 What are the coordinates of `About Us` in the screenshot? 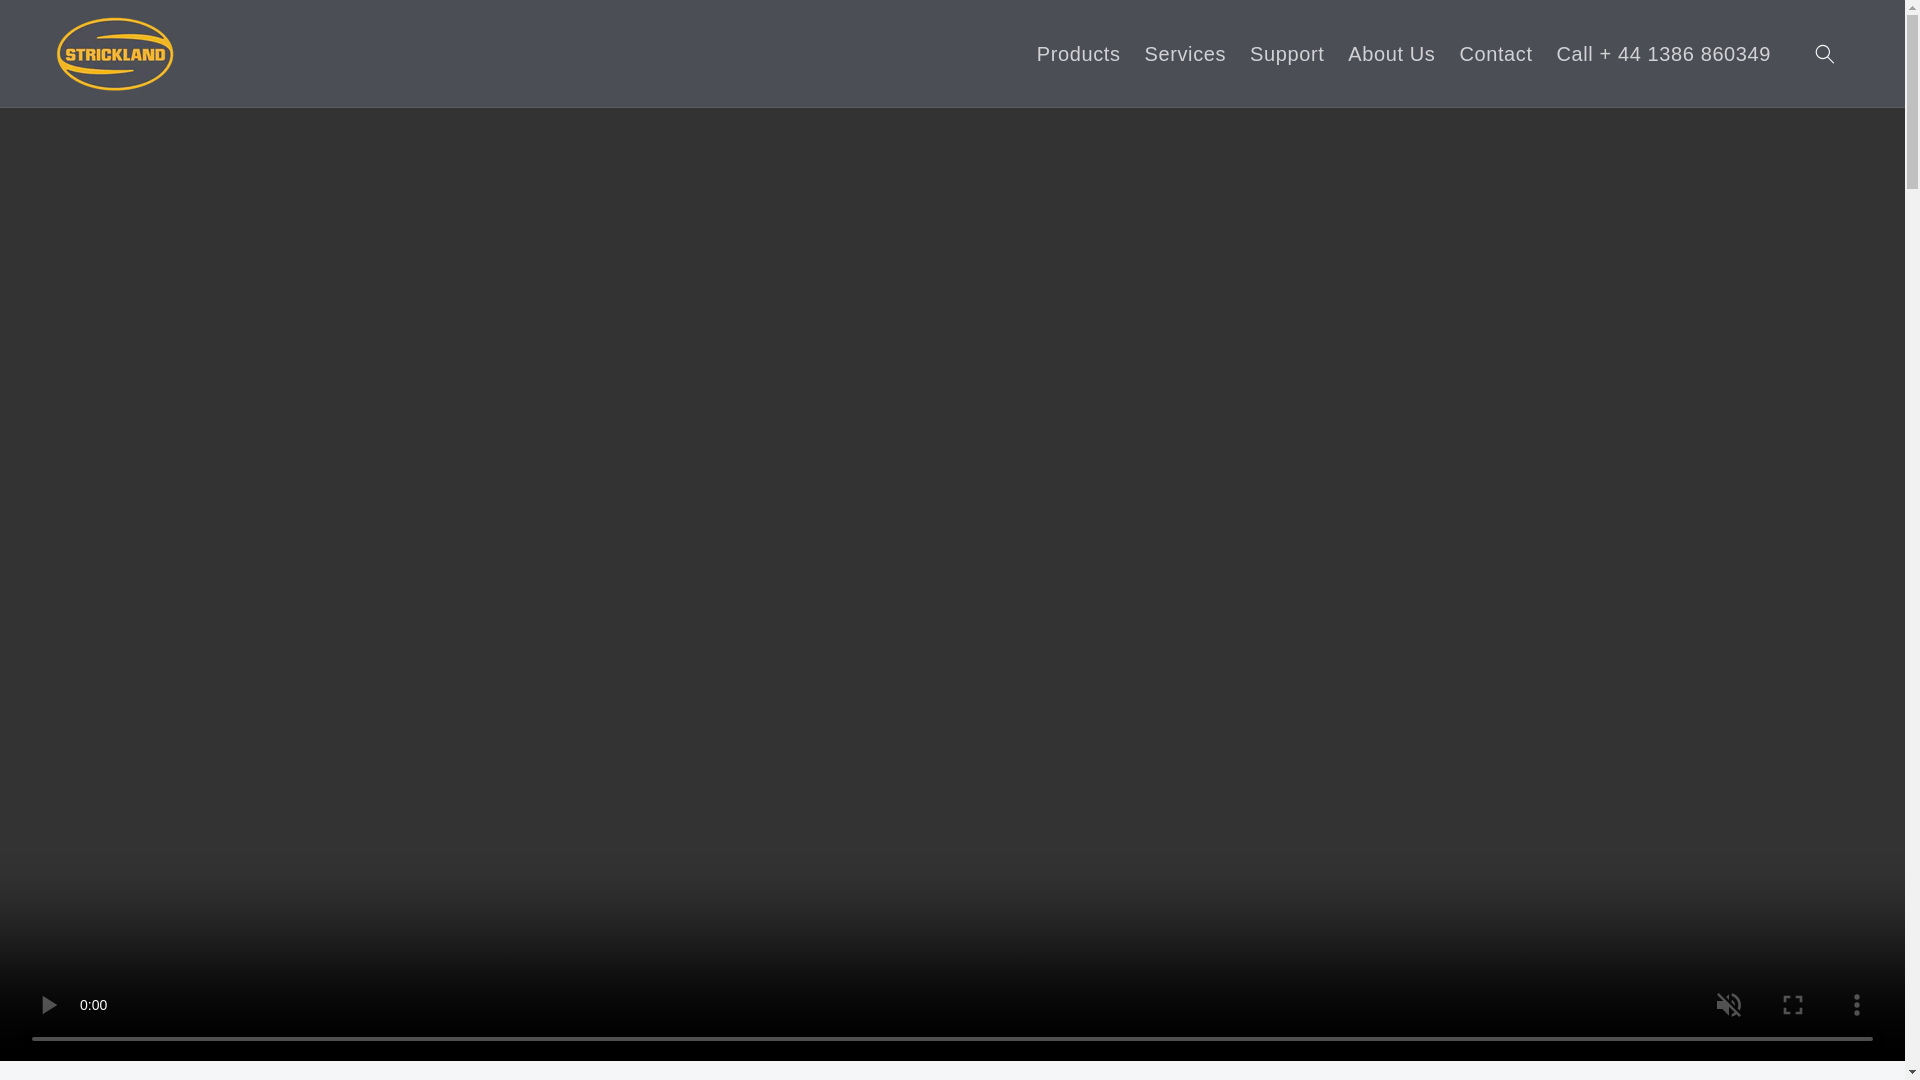 It's located at (1392, 52).